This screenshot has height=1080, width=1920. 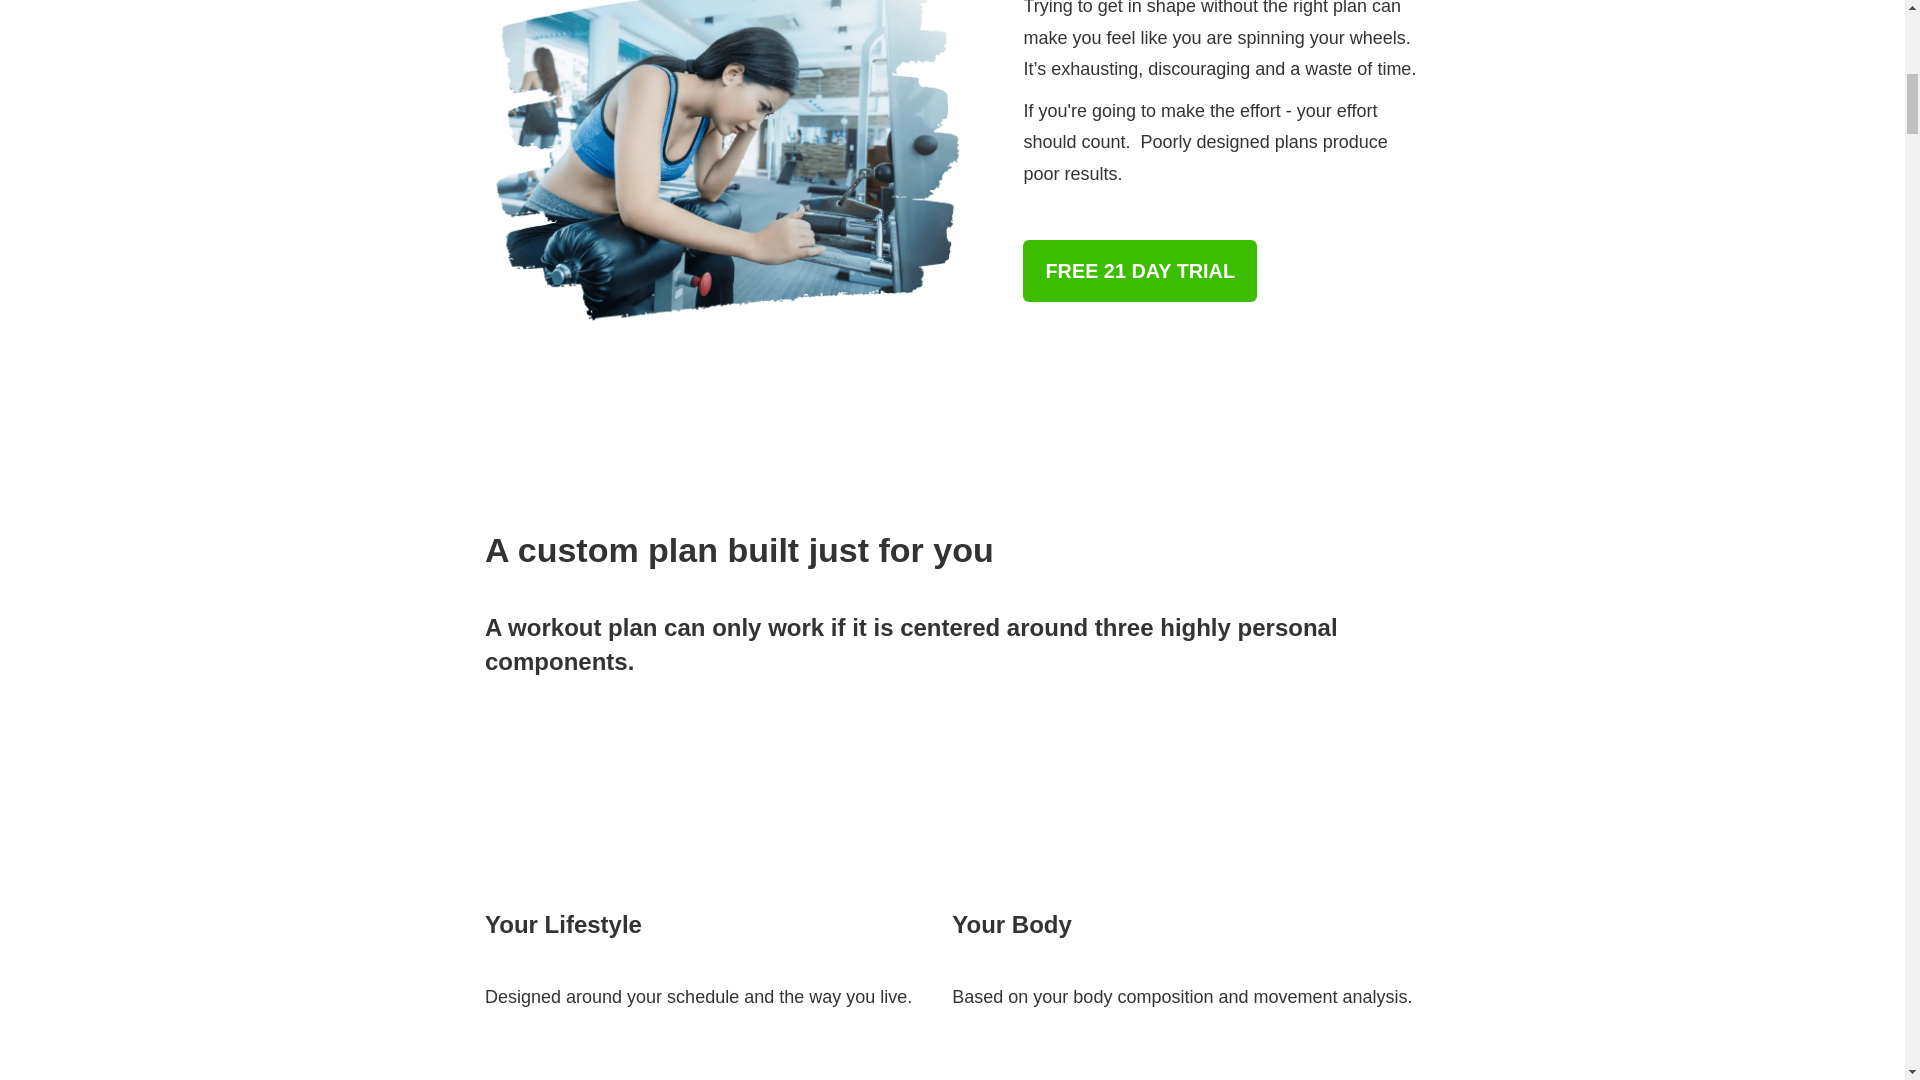 I want to click on Awful, so click(x=734, y=165).